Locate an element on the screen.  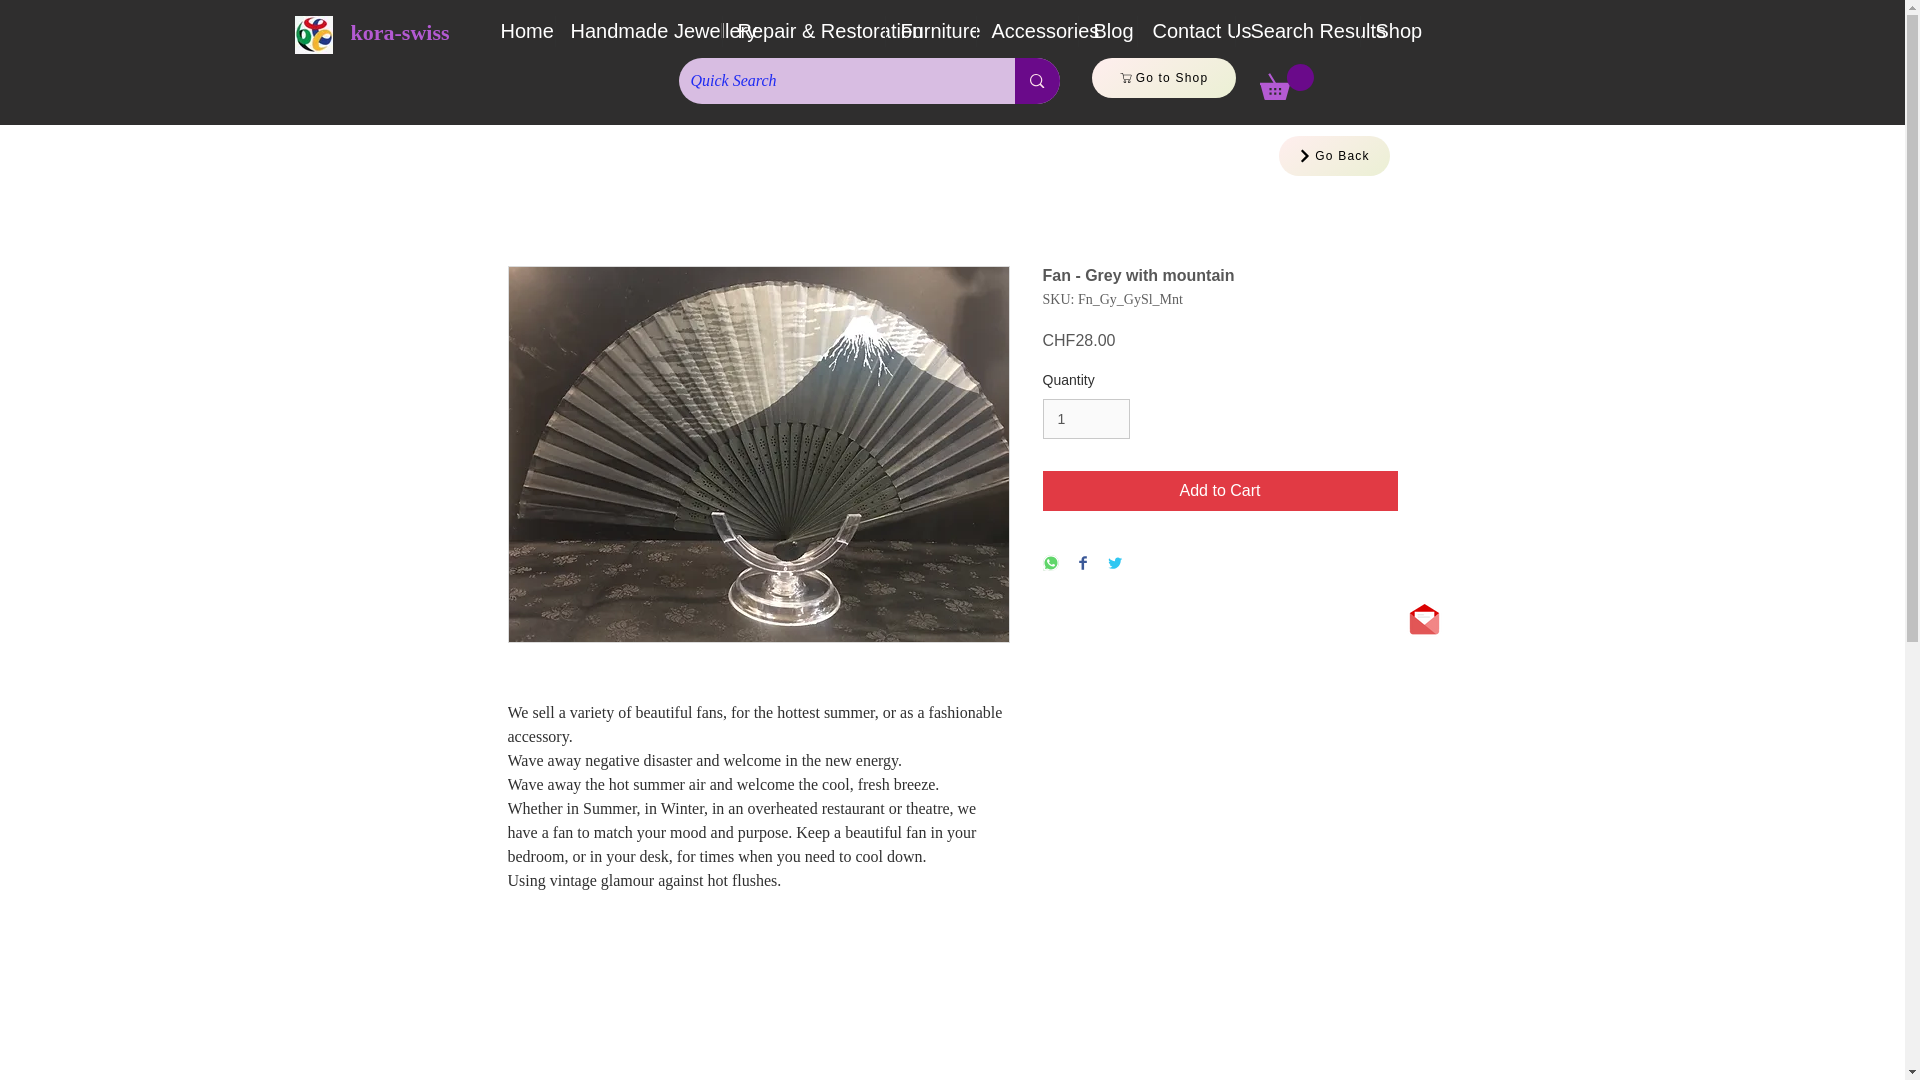
Blog is located at coordinates (1106, 32).